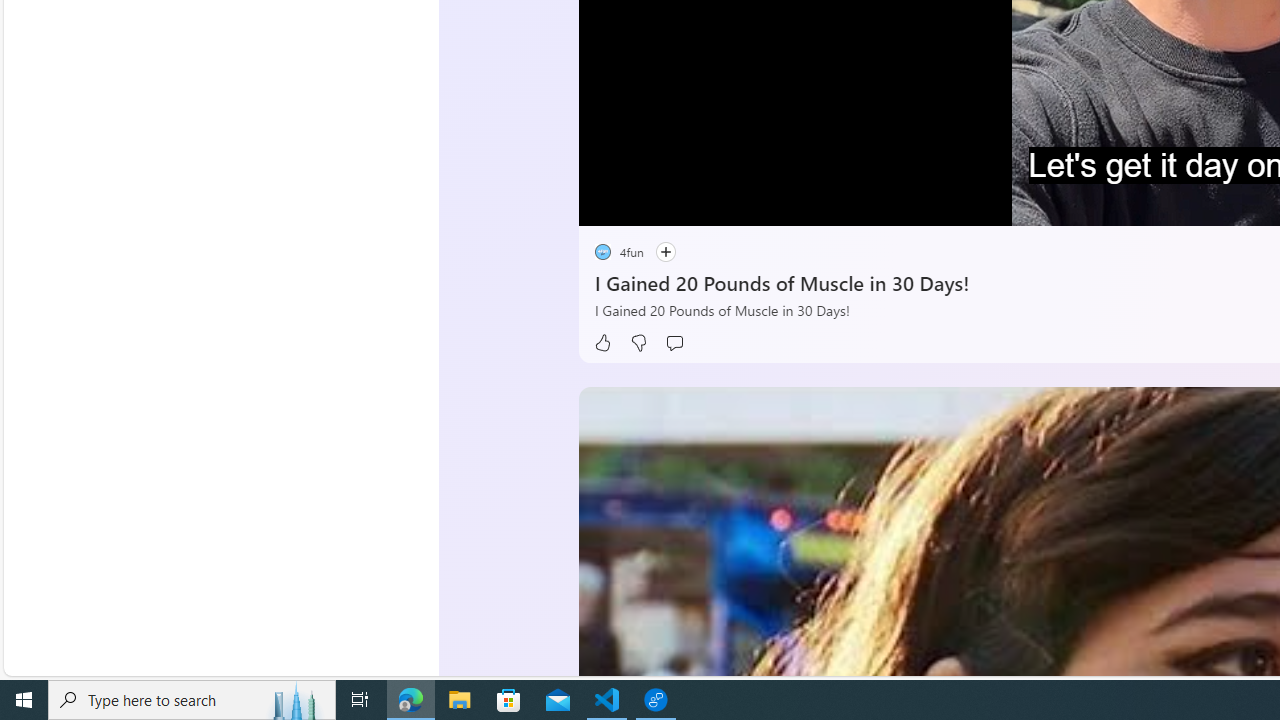 This screenshot has width=1280, height=720. What do you see at coordinates (638, 343) in the screenshot?
I see `Dislike` at bounding box center [638, 343].